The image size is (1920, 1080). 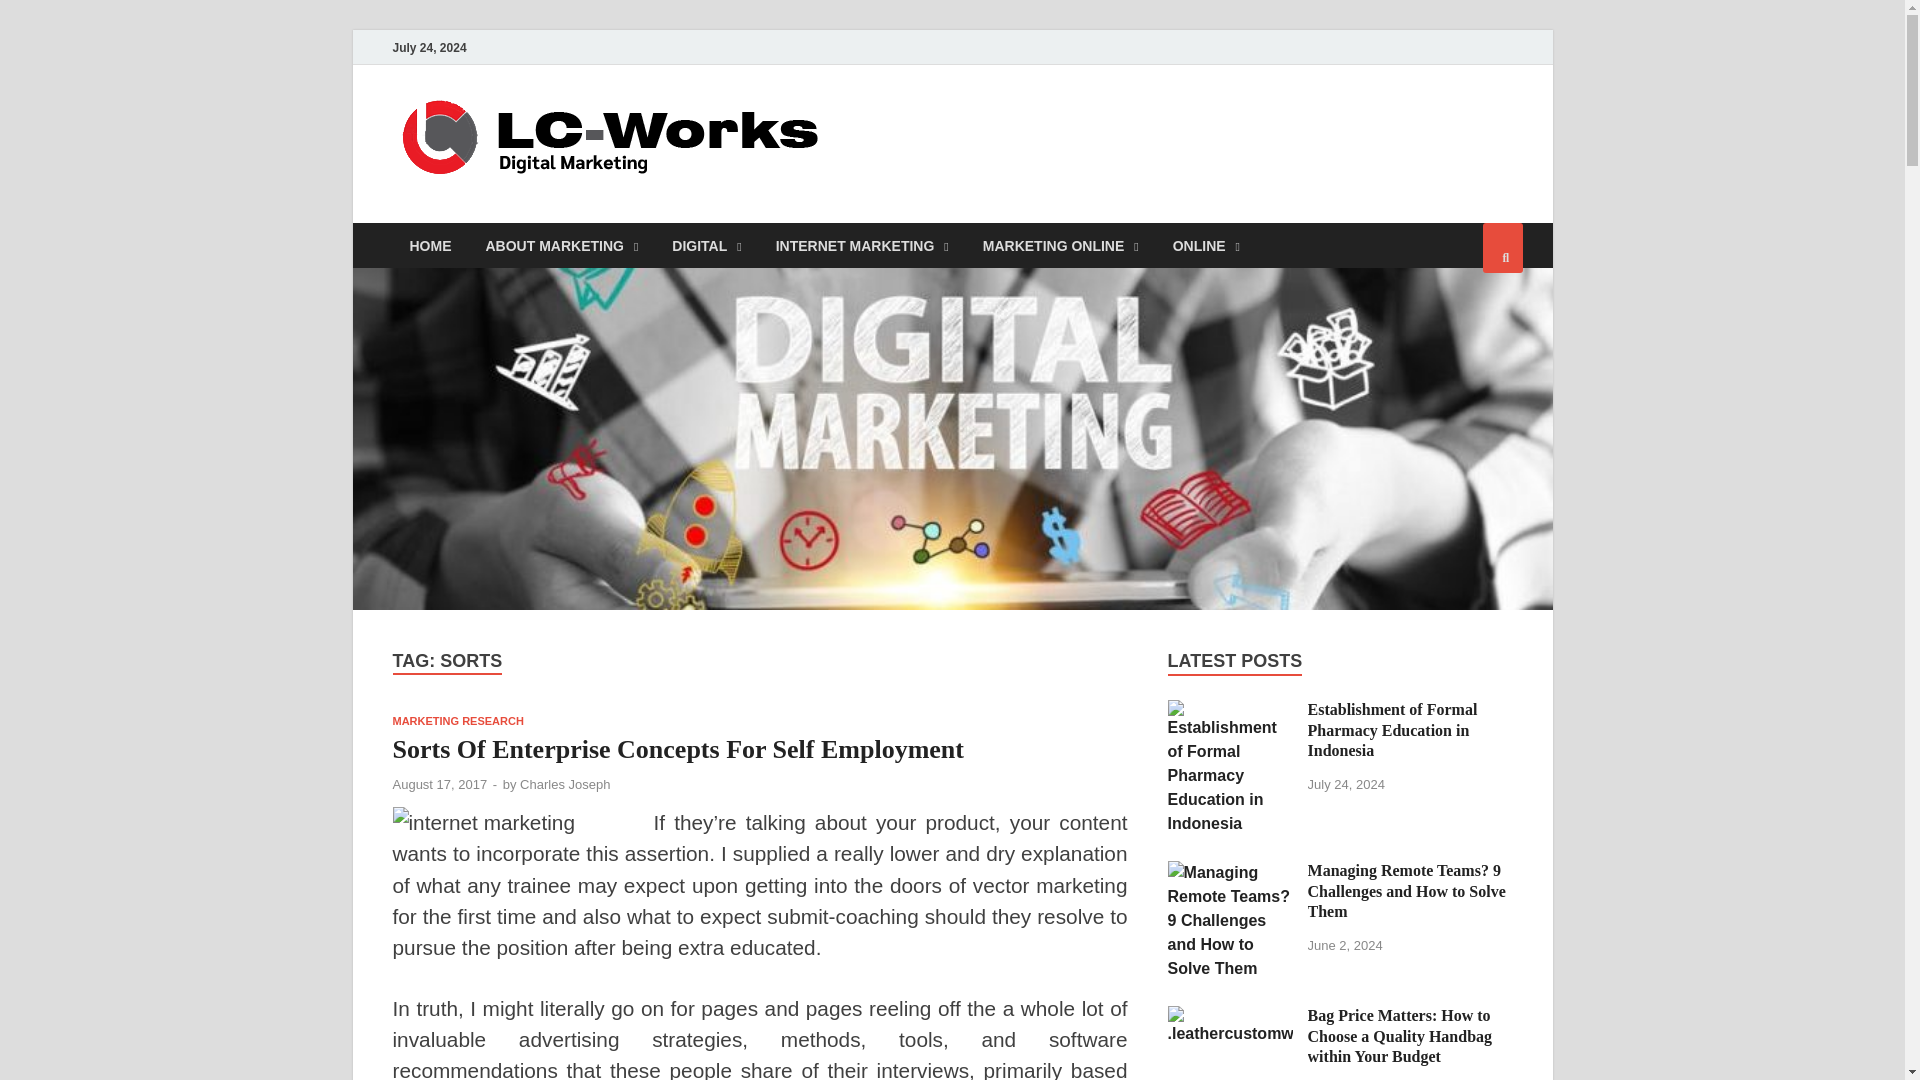 I want to click on leathercustomwork.com, so click(x=1050, y=133).